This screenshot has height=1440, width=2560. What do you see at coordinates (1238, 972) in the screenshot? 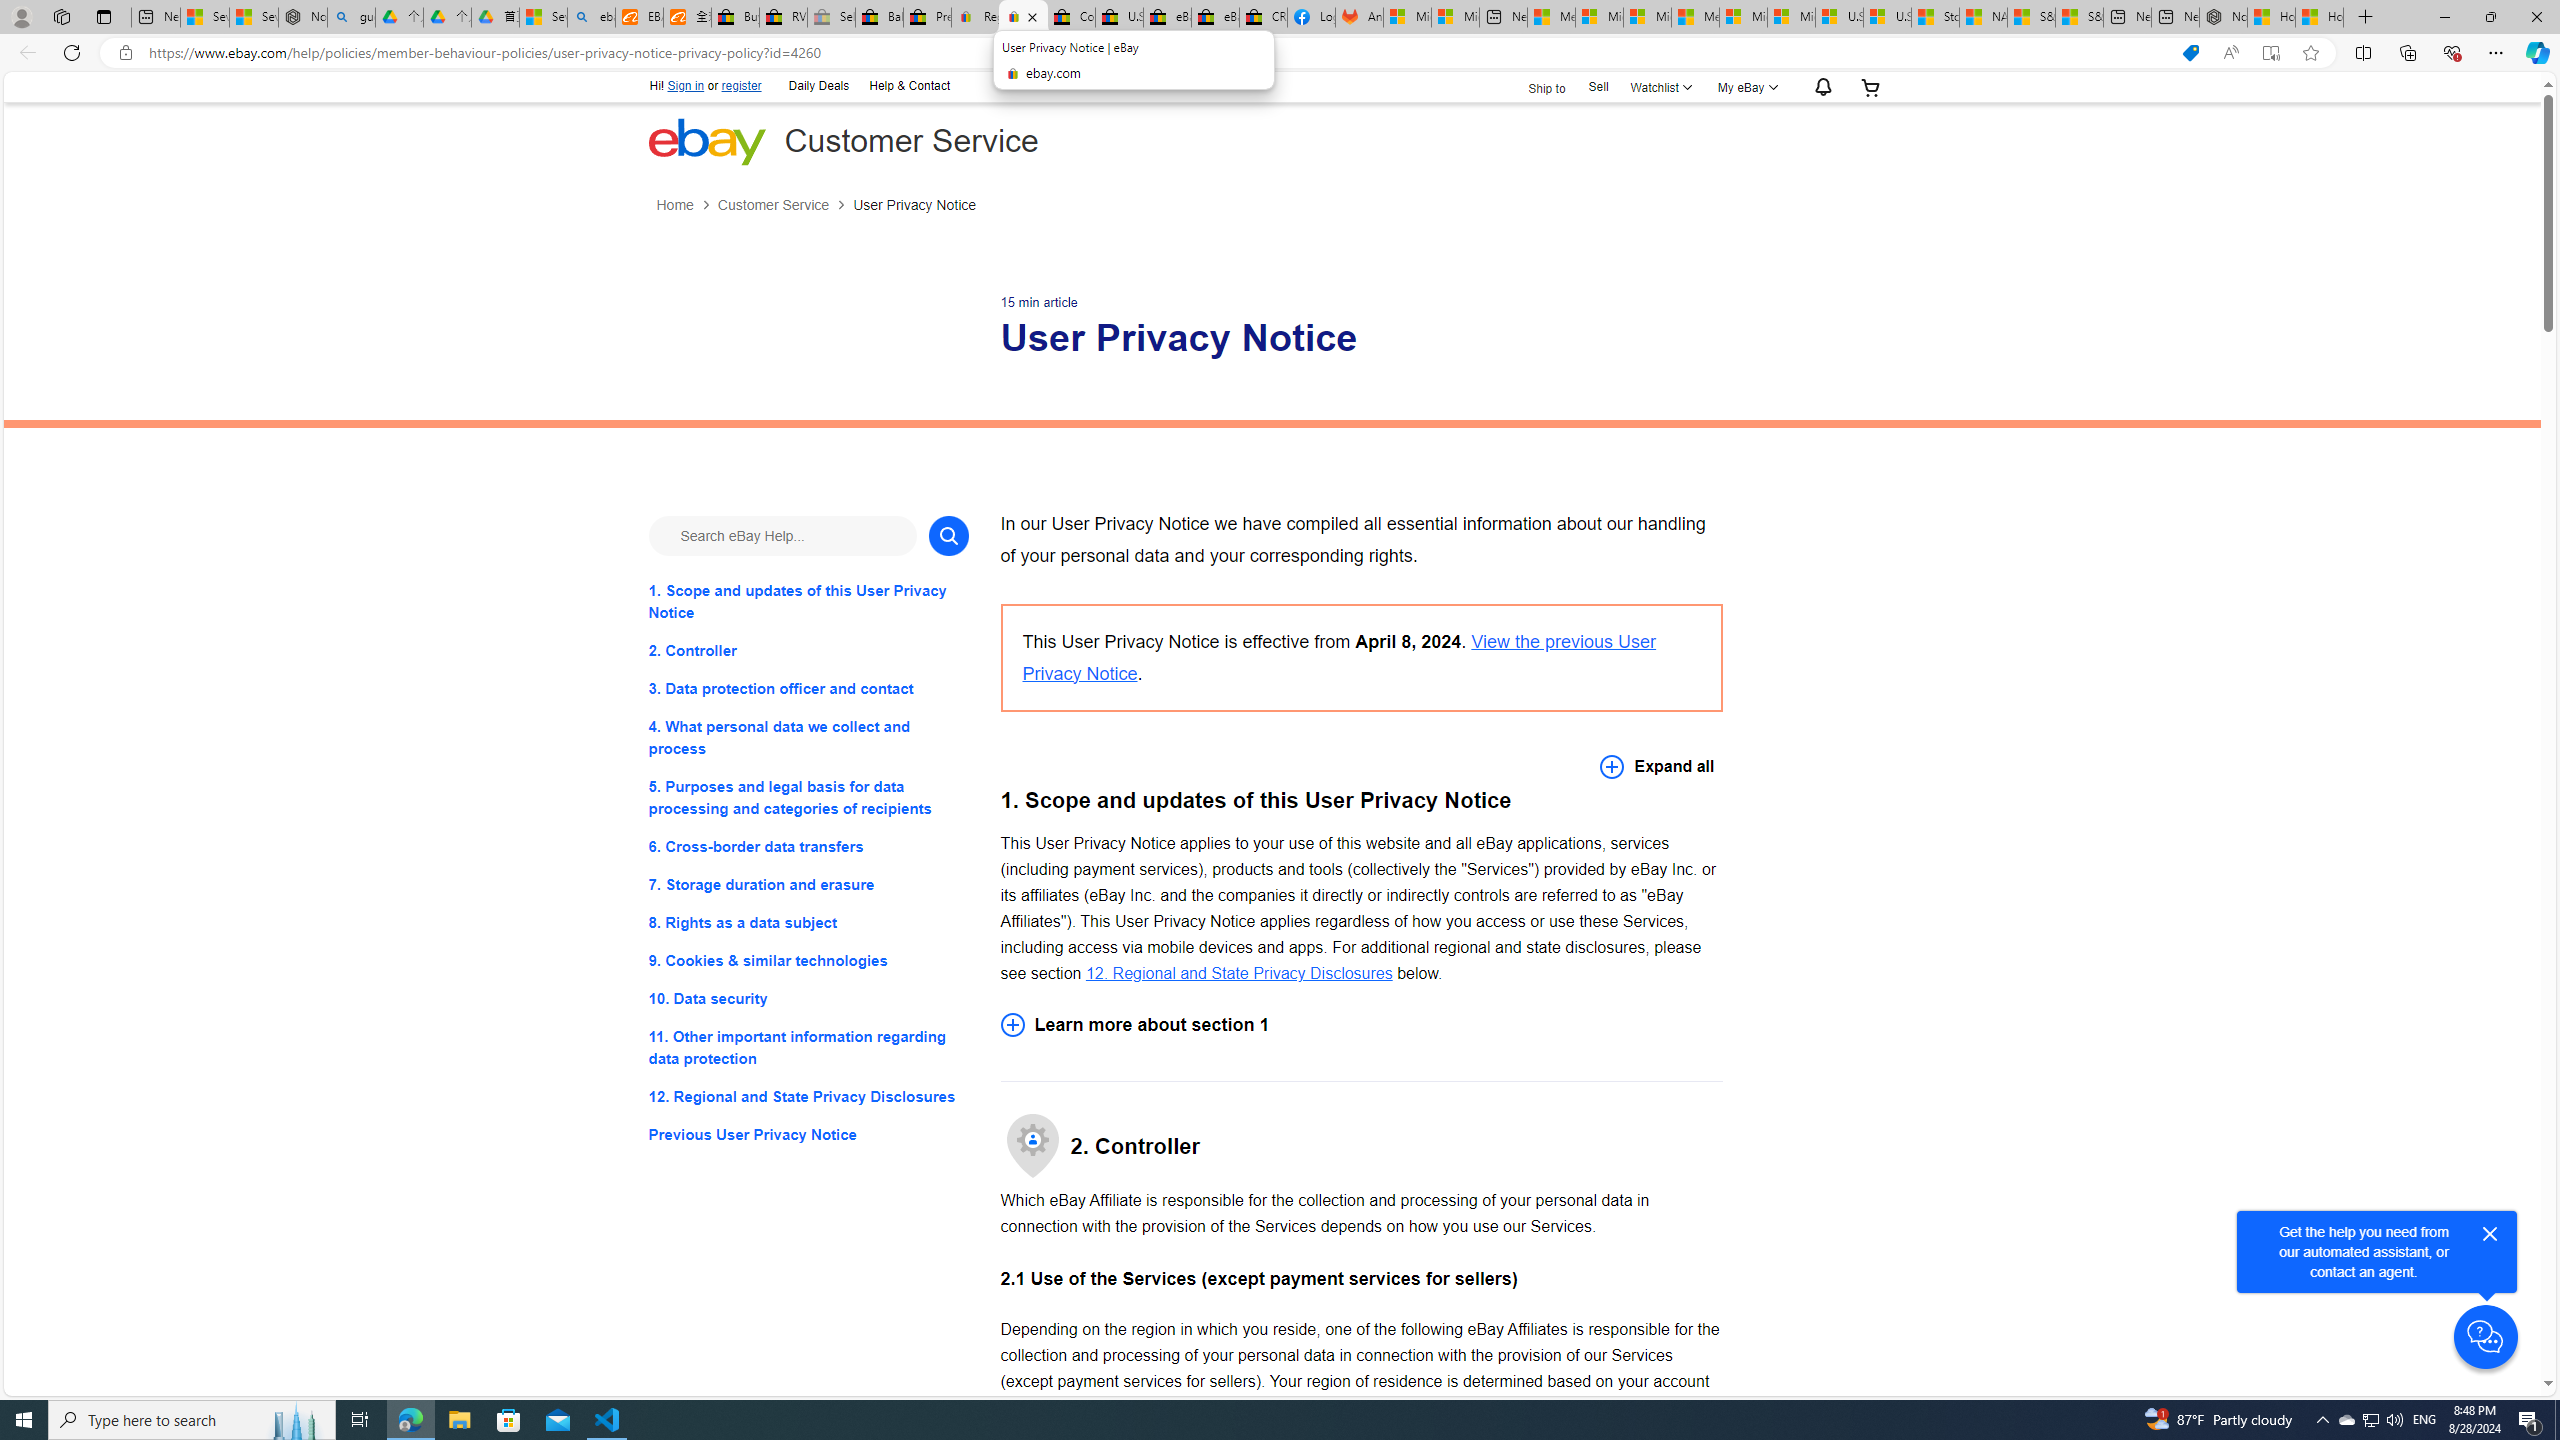
I see `12. Regional and State Privacy Disclosures` at bounding box center [1238, 972].